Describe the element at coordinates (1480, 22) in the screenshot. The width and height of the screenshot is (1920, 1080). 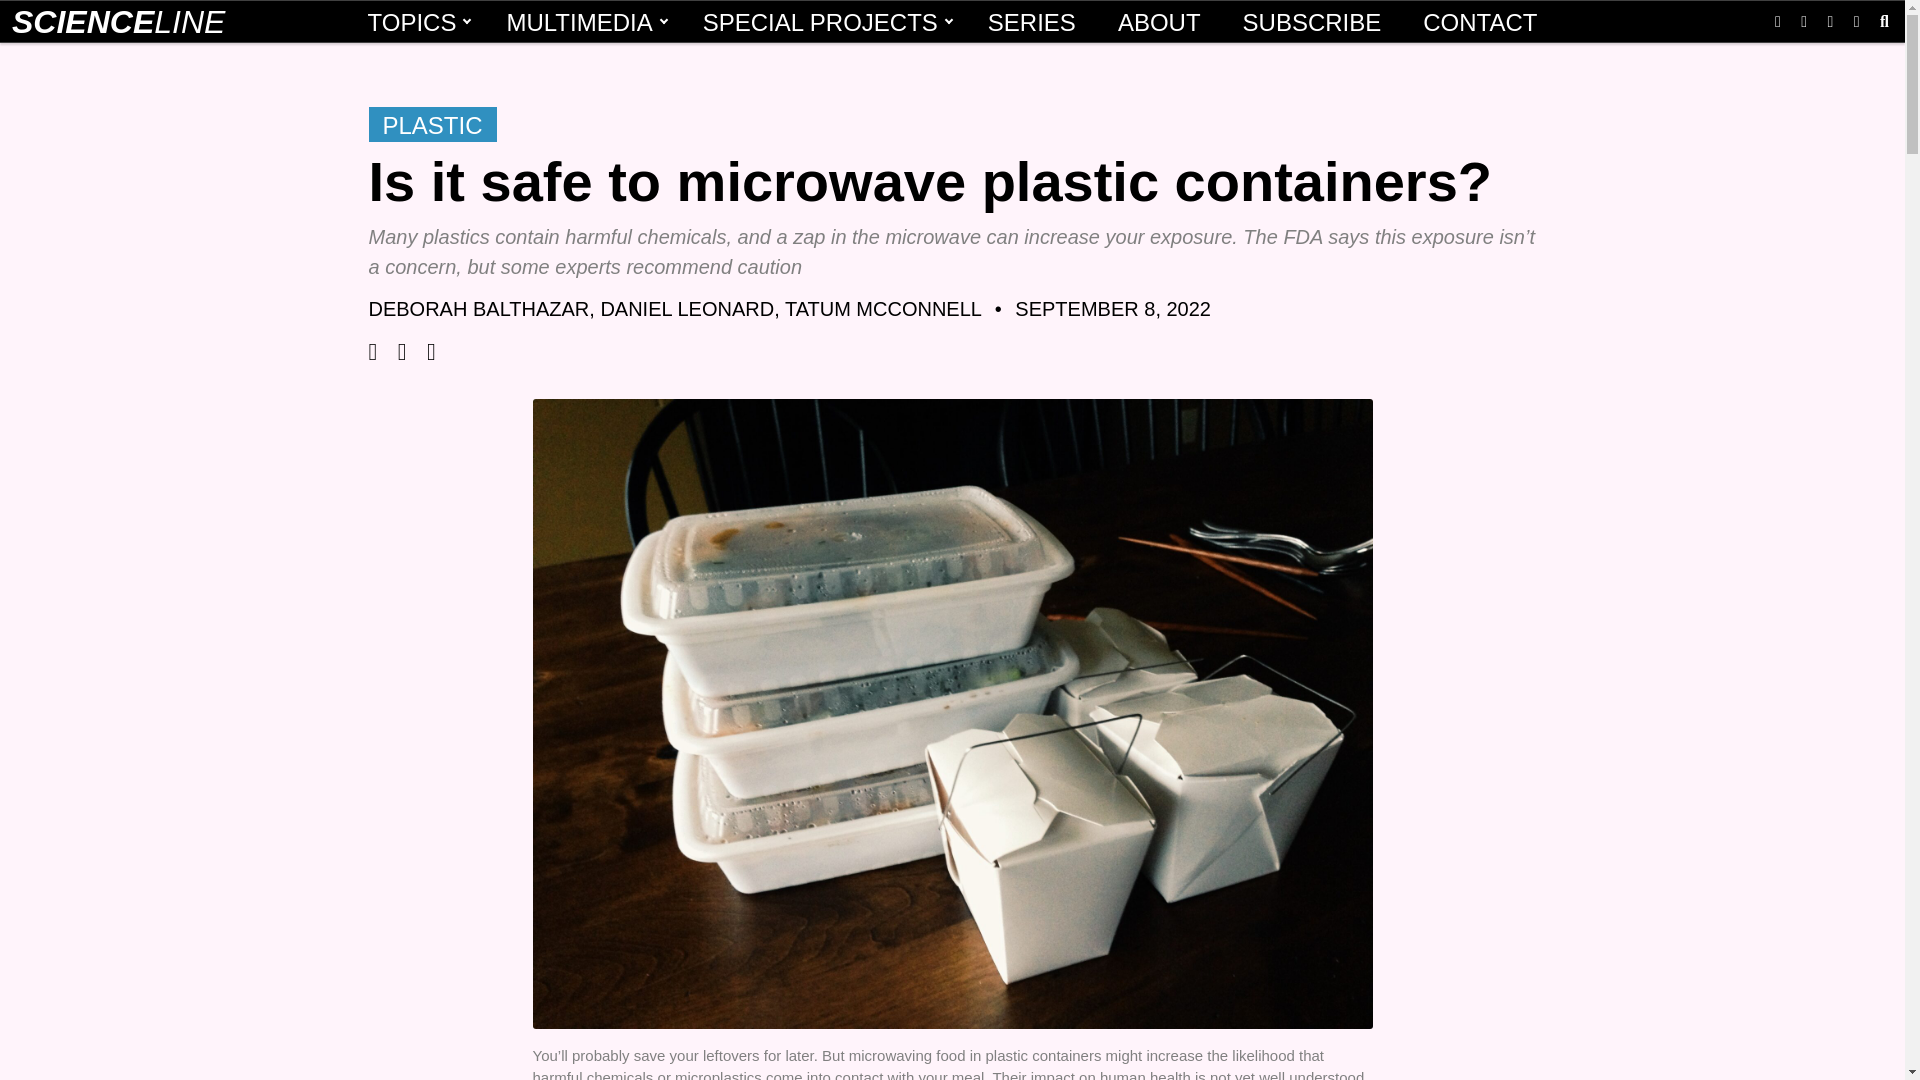
I see `CONTACT` at that location.